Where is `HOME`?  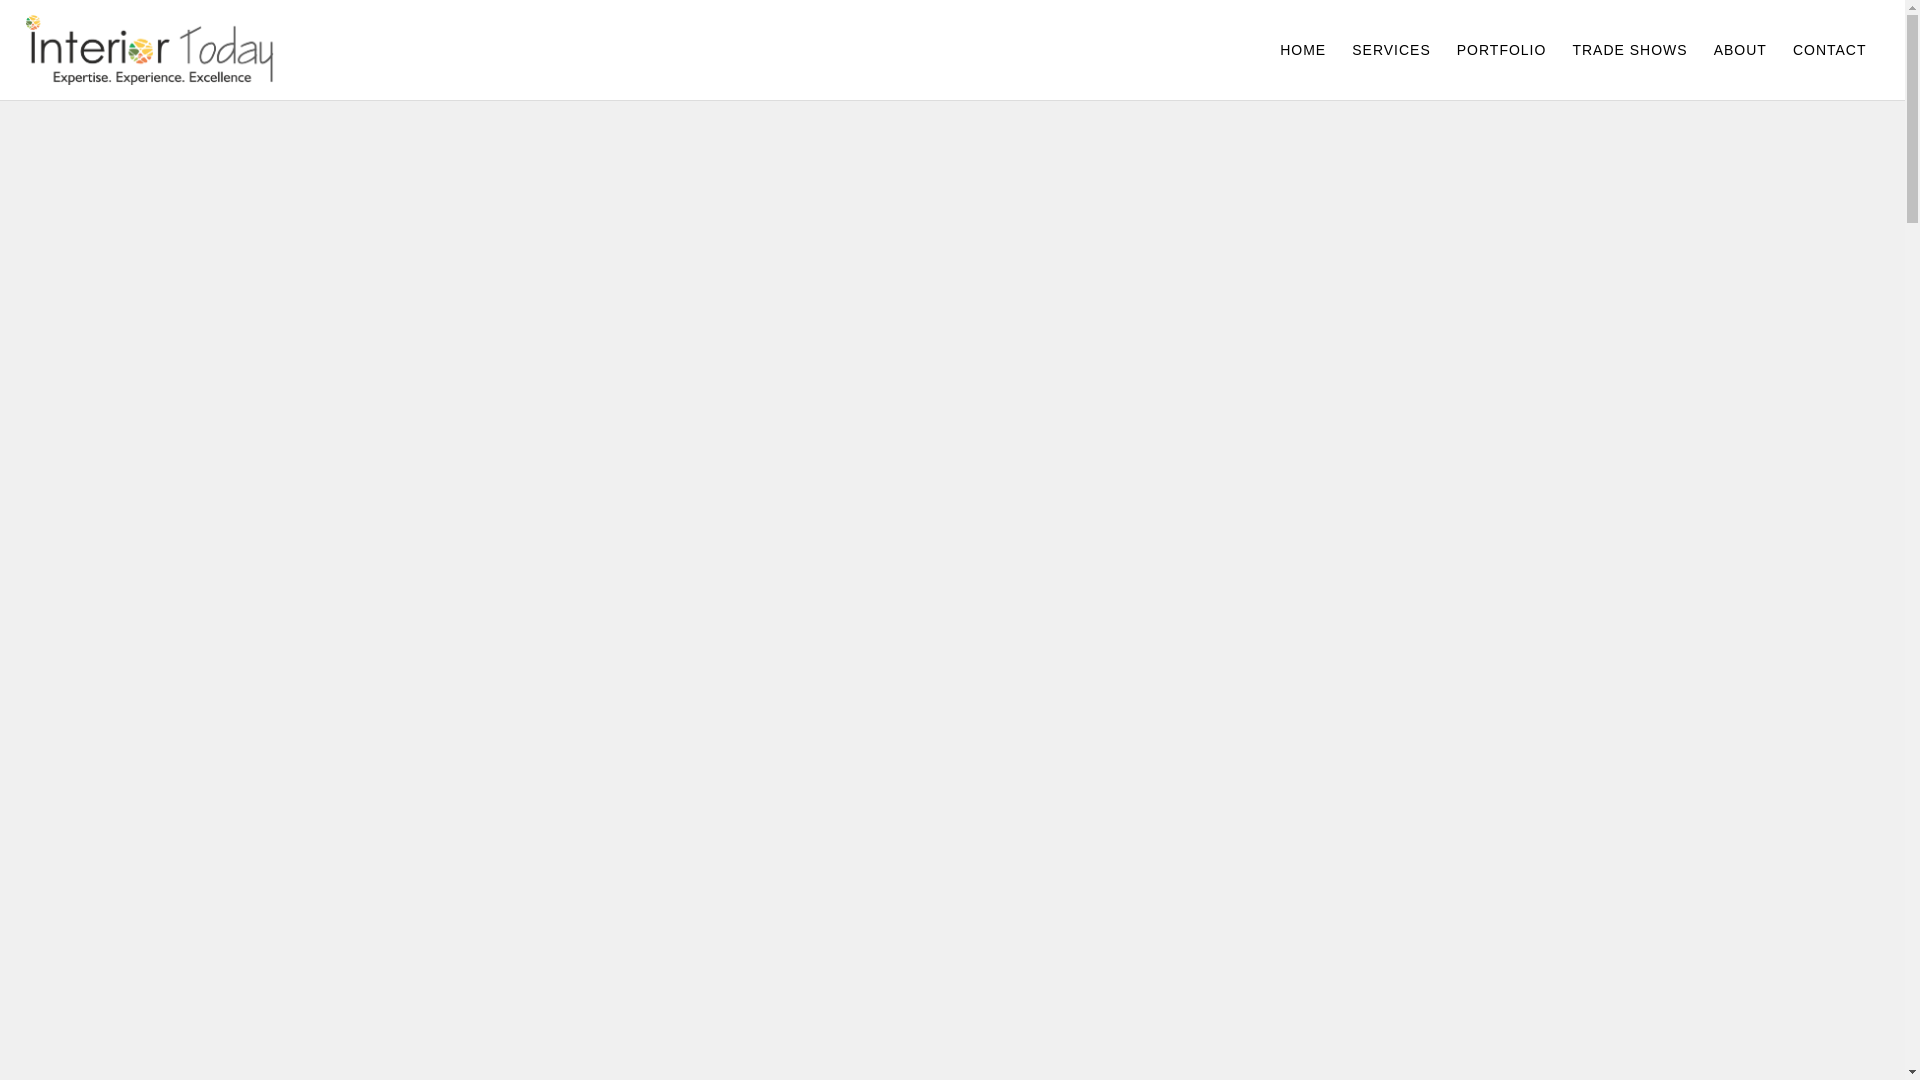 HOME is located at coordinates (1302, 50).